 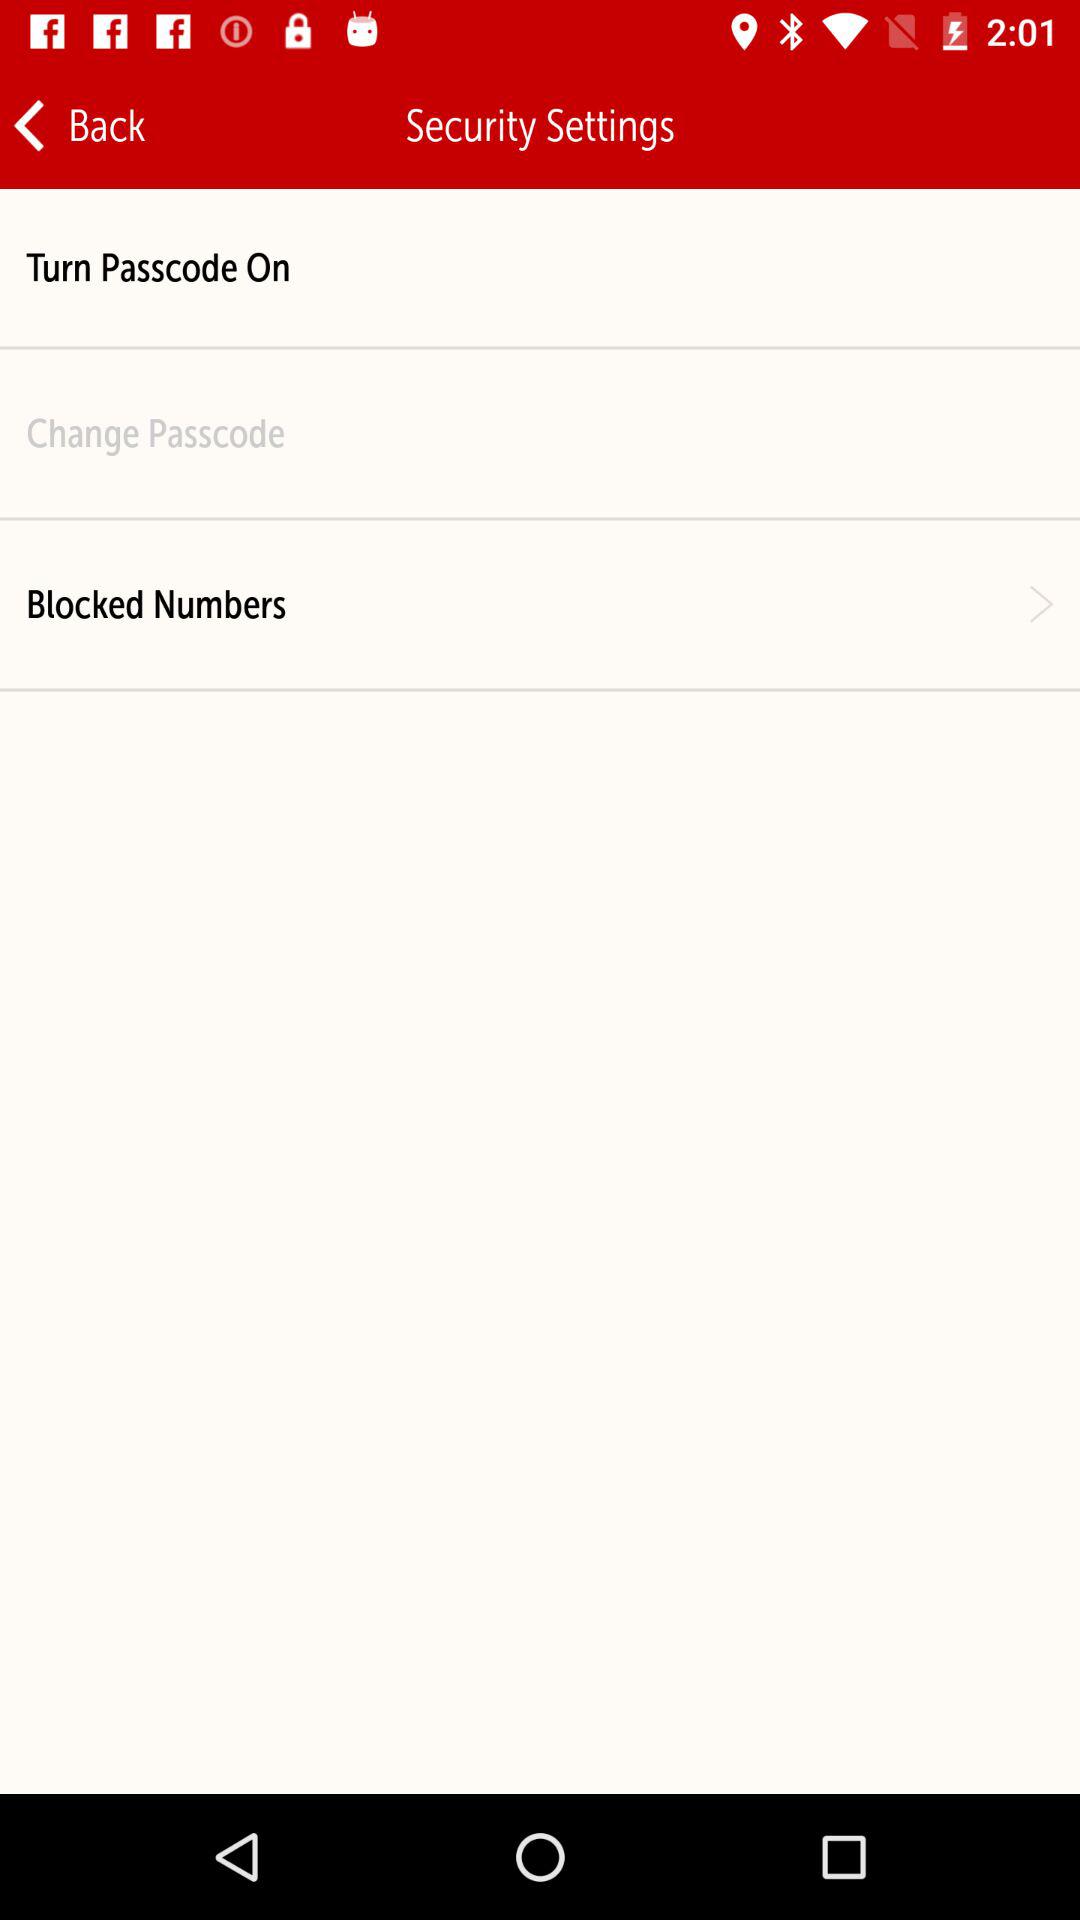 I want to click on swipe until back, so click(x=78, y=126).